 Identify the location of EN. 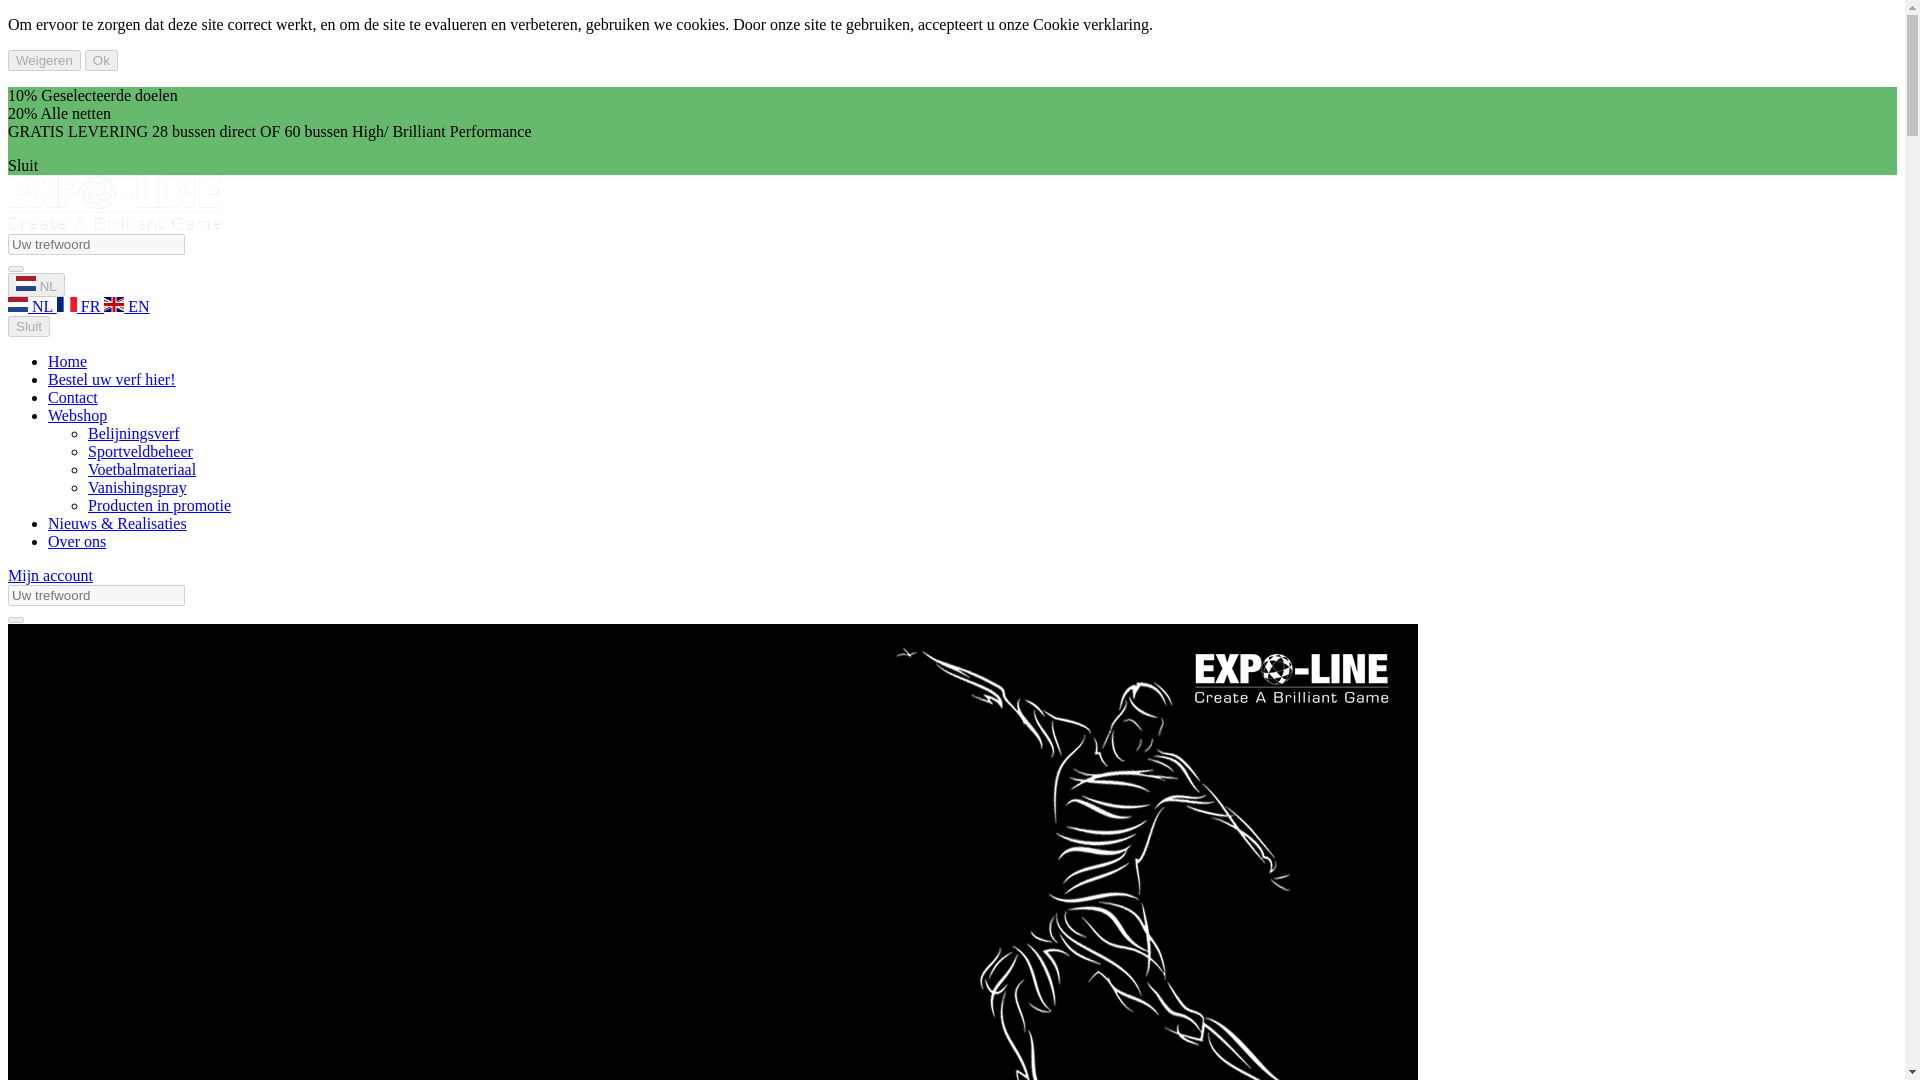
(114, 304).